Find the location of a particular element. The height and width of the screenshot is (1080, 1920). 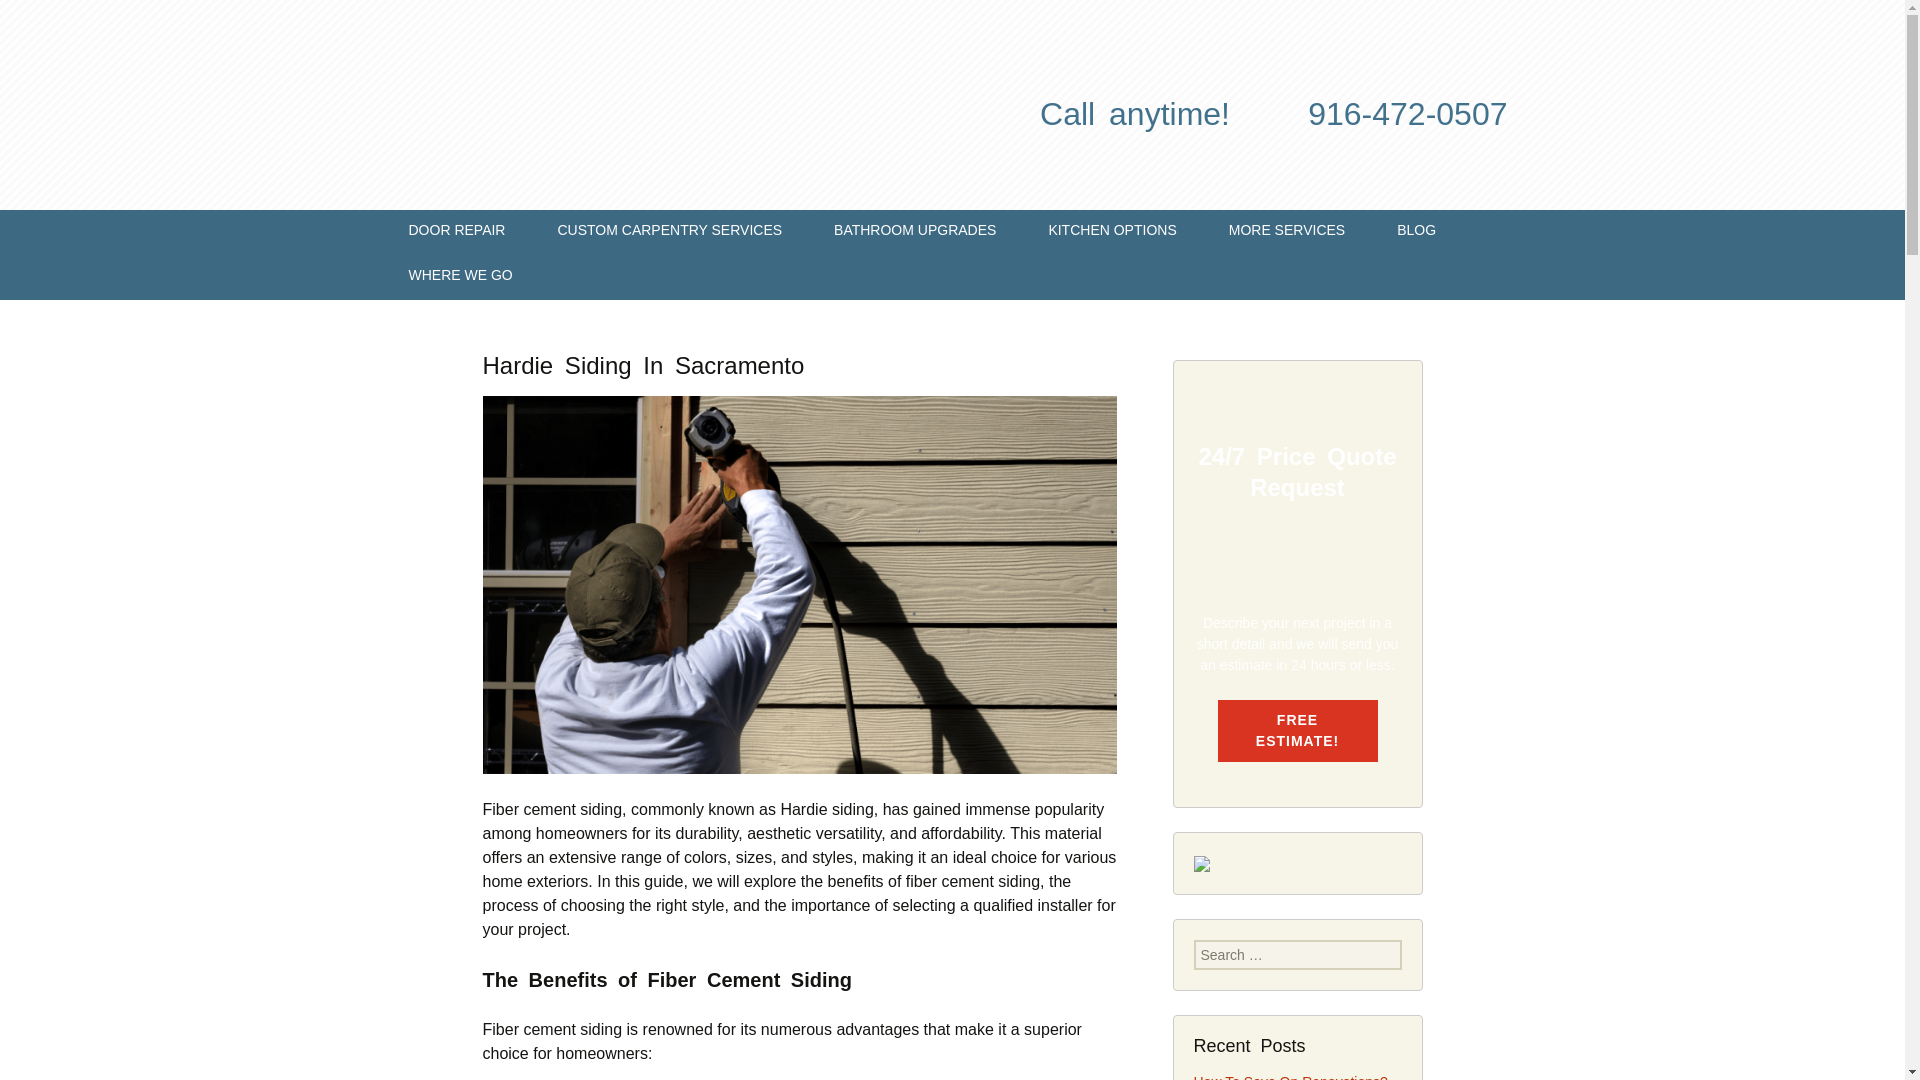

DOOR REPAIR is located at coordinates (456, 232).